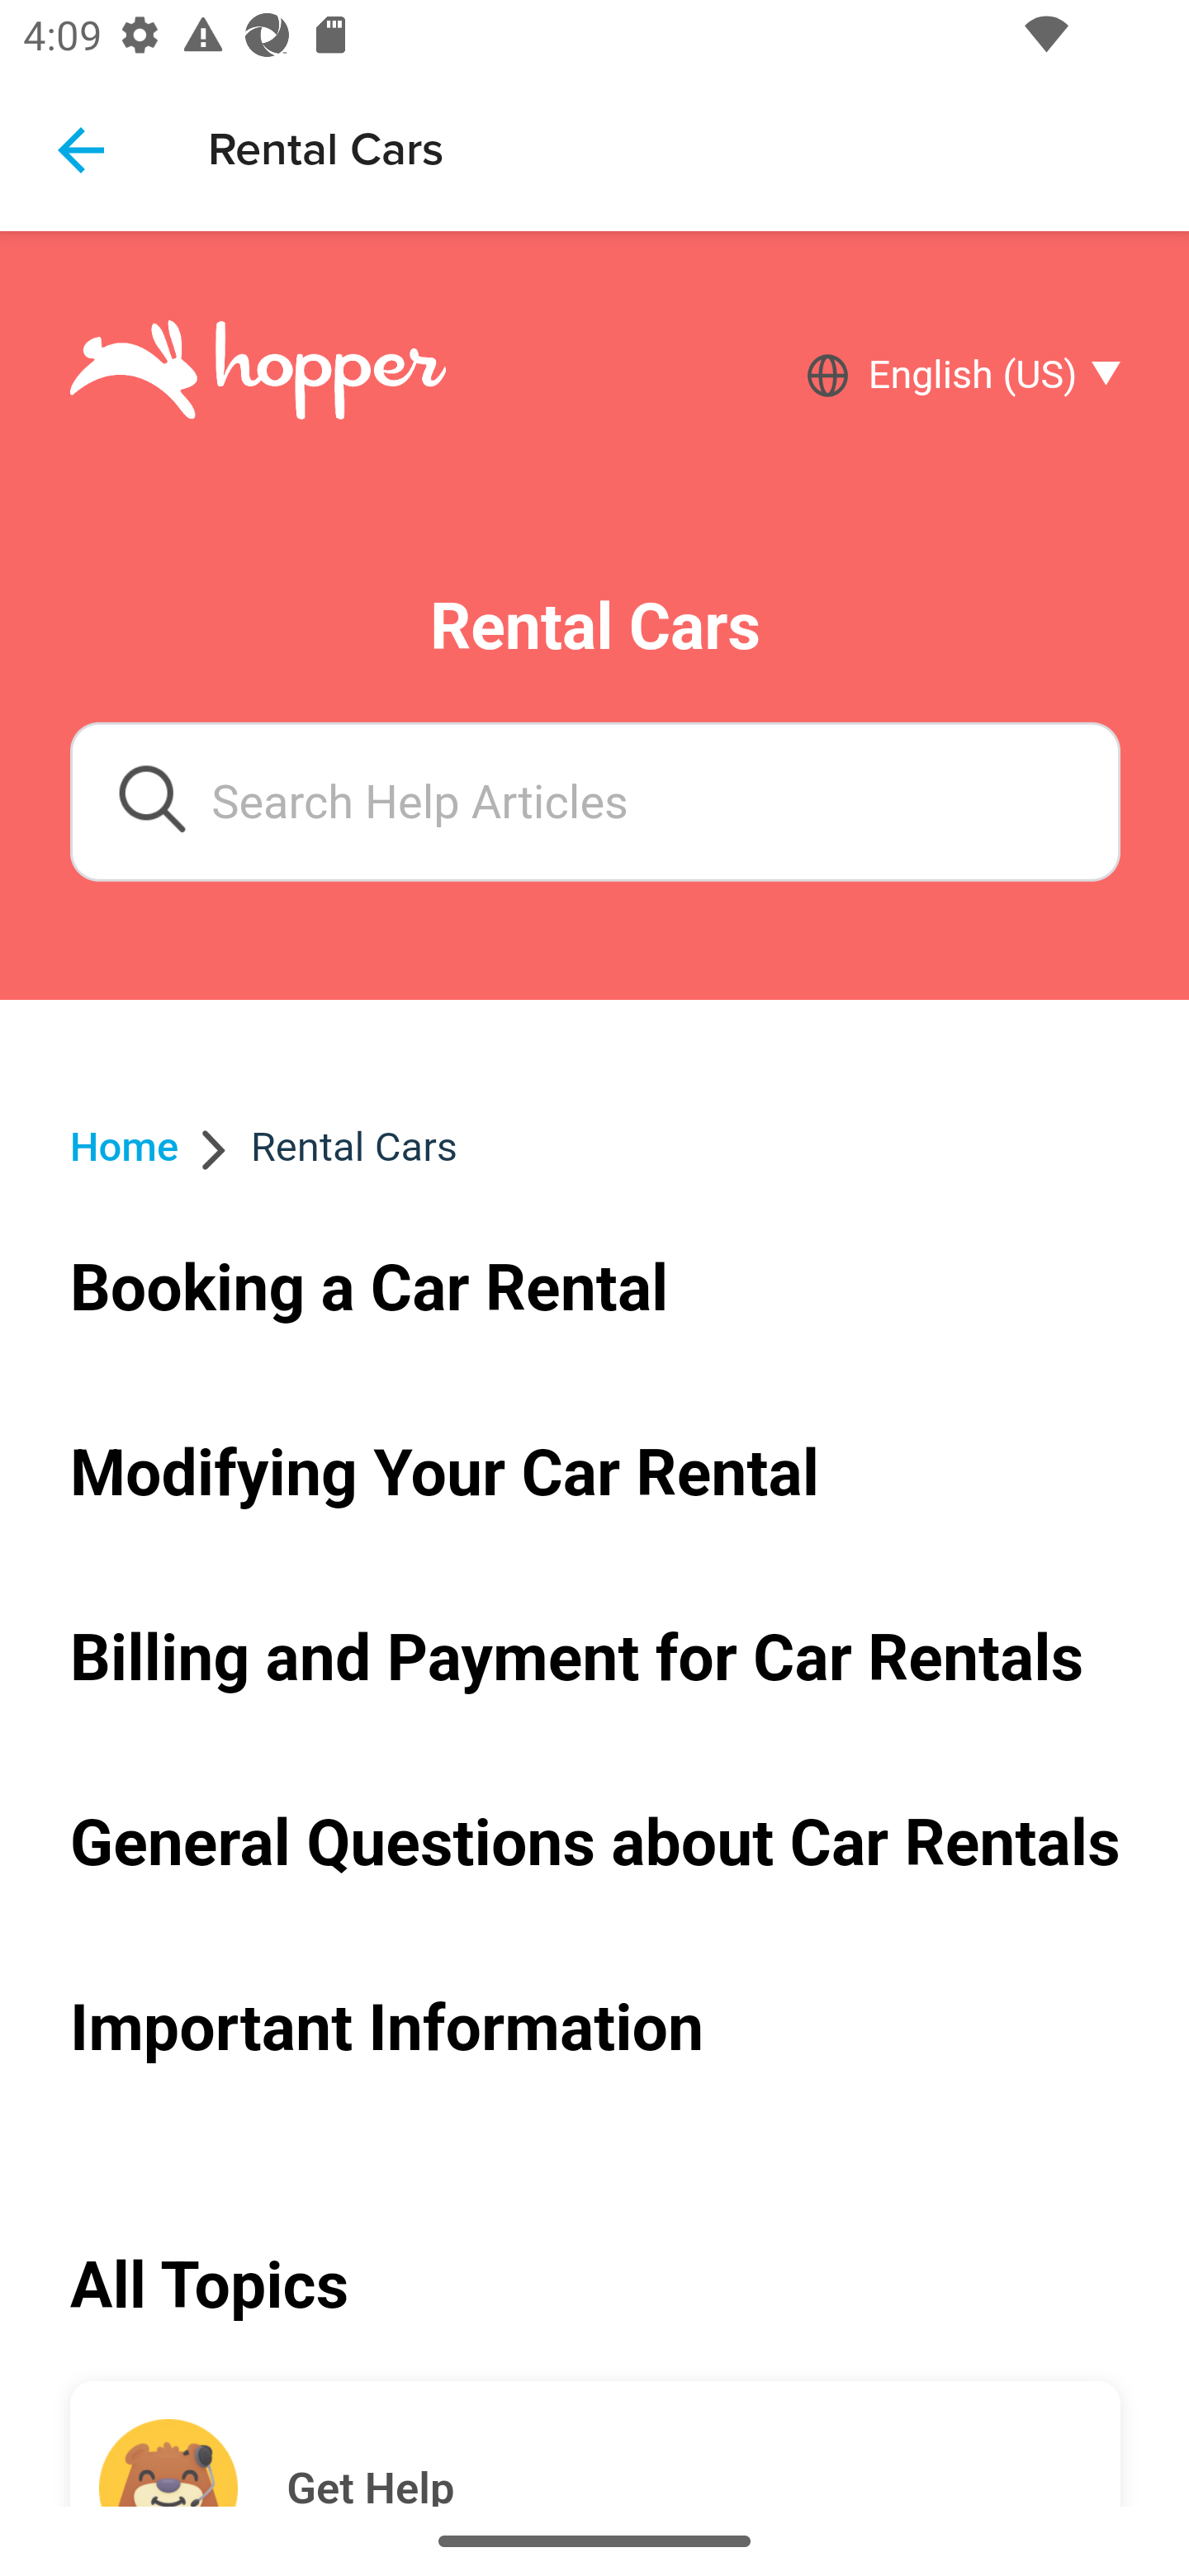 The image size is (1189, 2576). I want to click on Get Help, so click(703, 2444).